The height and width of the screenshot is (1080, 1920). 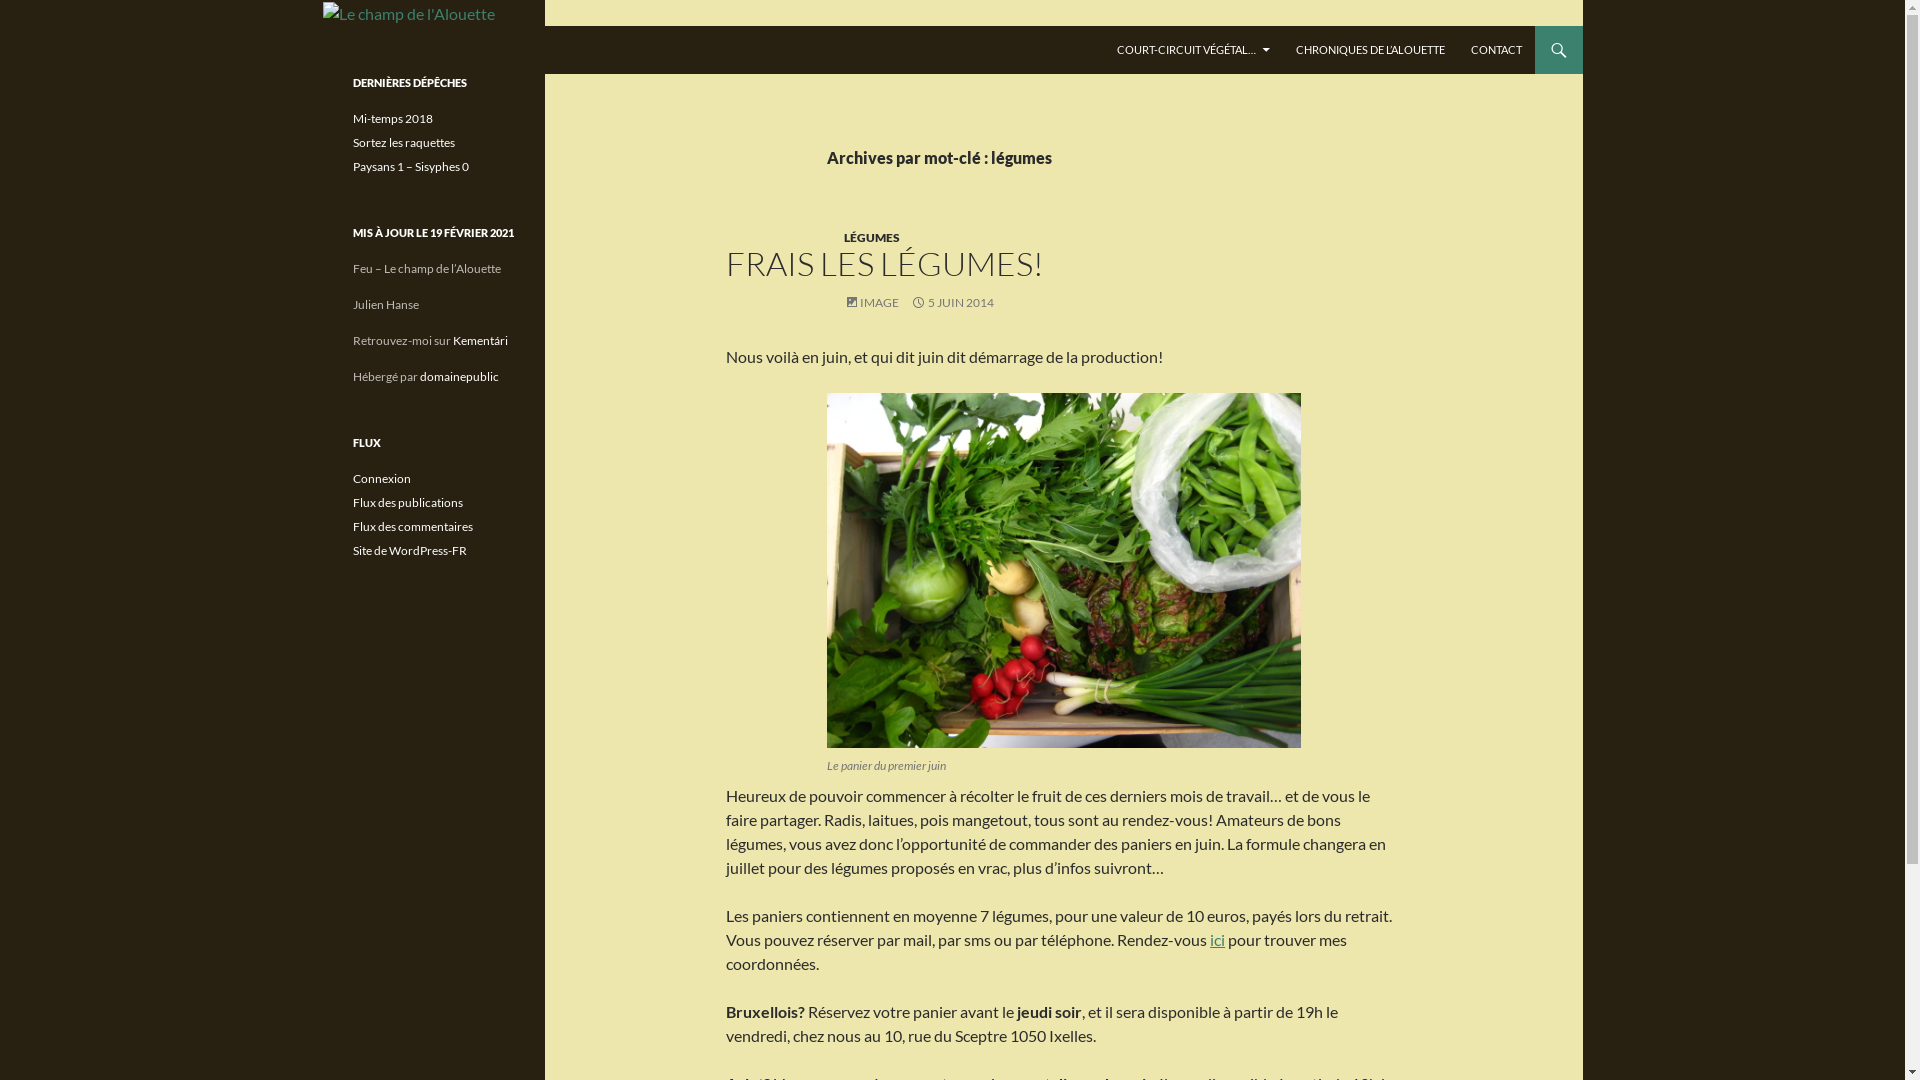 What do you see at coordinates (872, 302) in the screenshot?
I see `IMAGE` at bounding box center [872, 302].